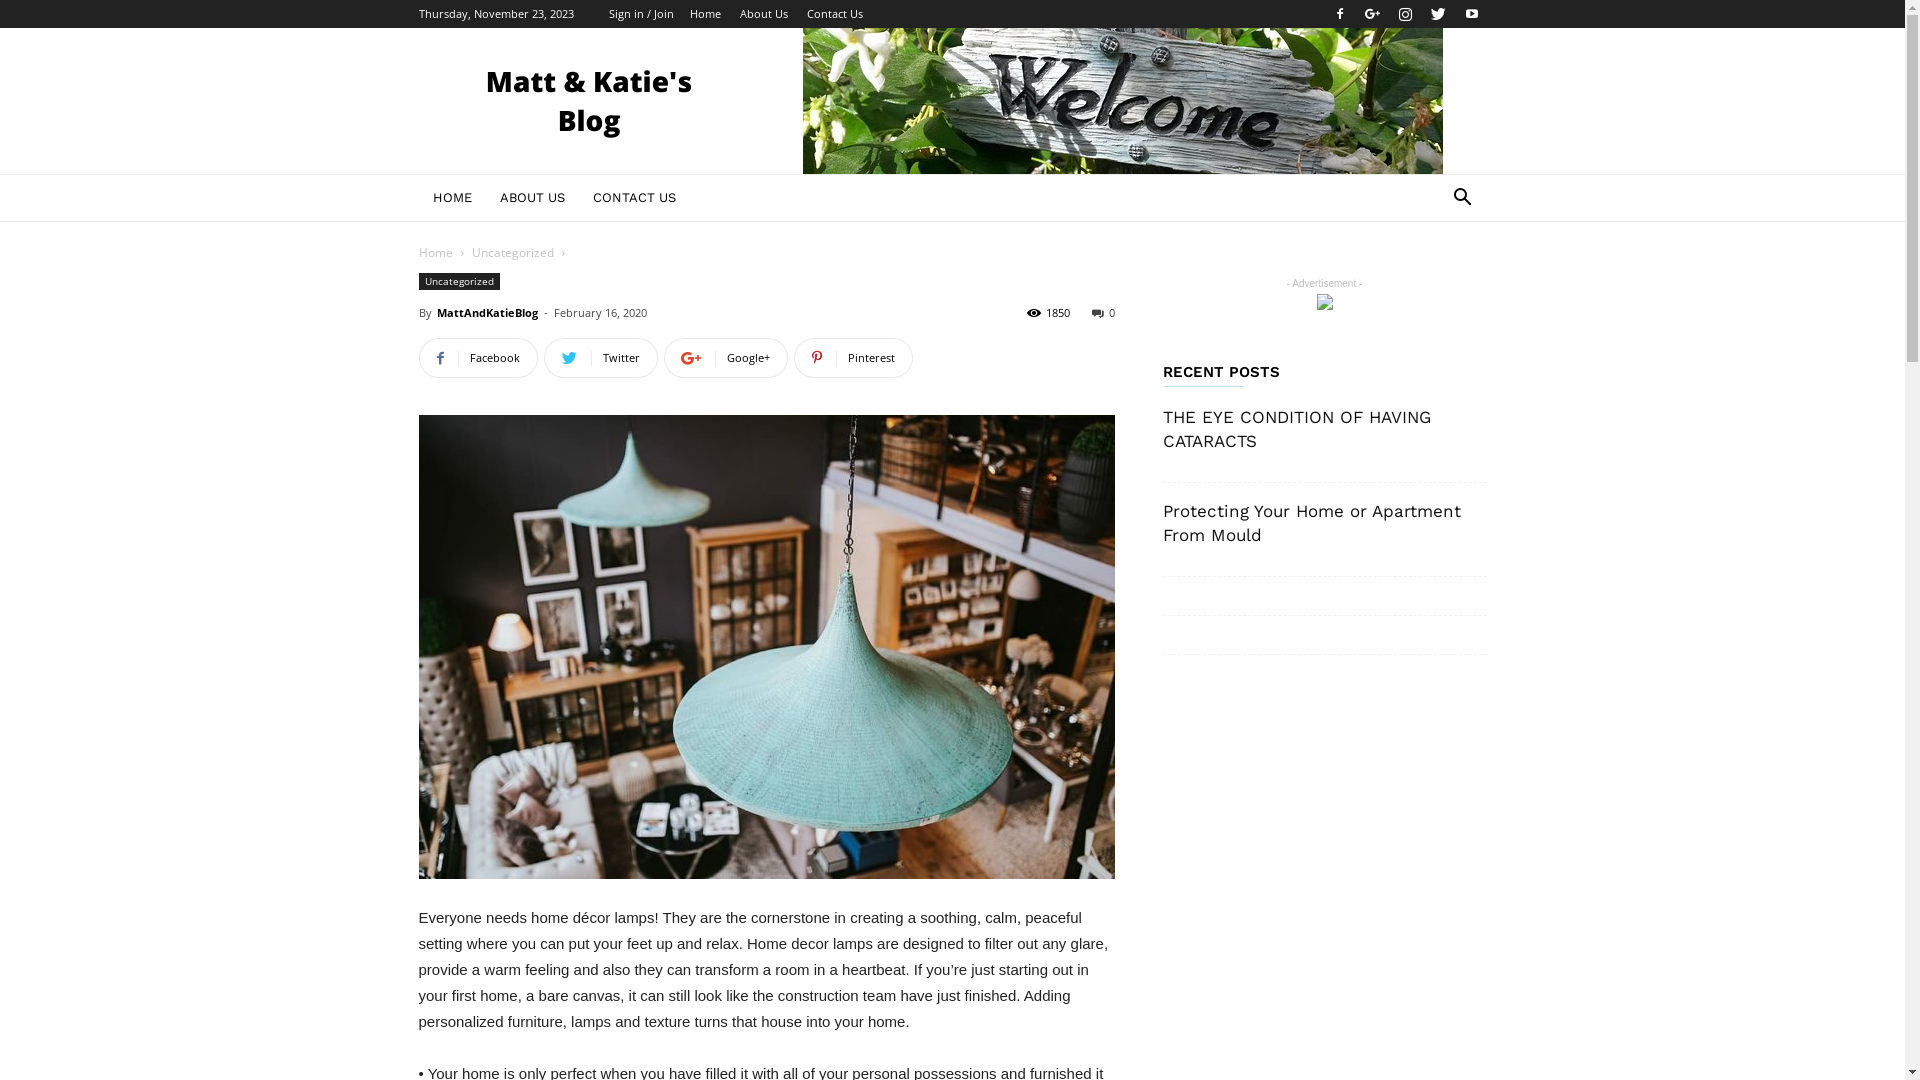 The height and width of the screenshot is (1080, 1920). What do you see at coordinates (1432, 278) in the screenshot?
I see `Search` at bounding box center [1432, 278].